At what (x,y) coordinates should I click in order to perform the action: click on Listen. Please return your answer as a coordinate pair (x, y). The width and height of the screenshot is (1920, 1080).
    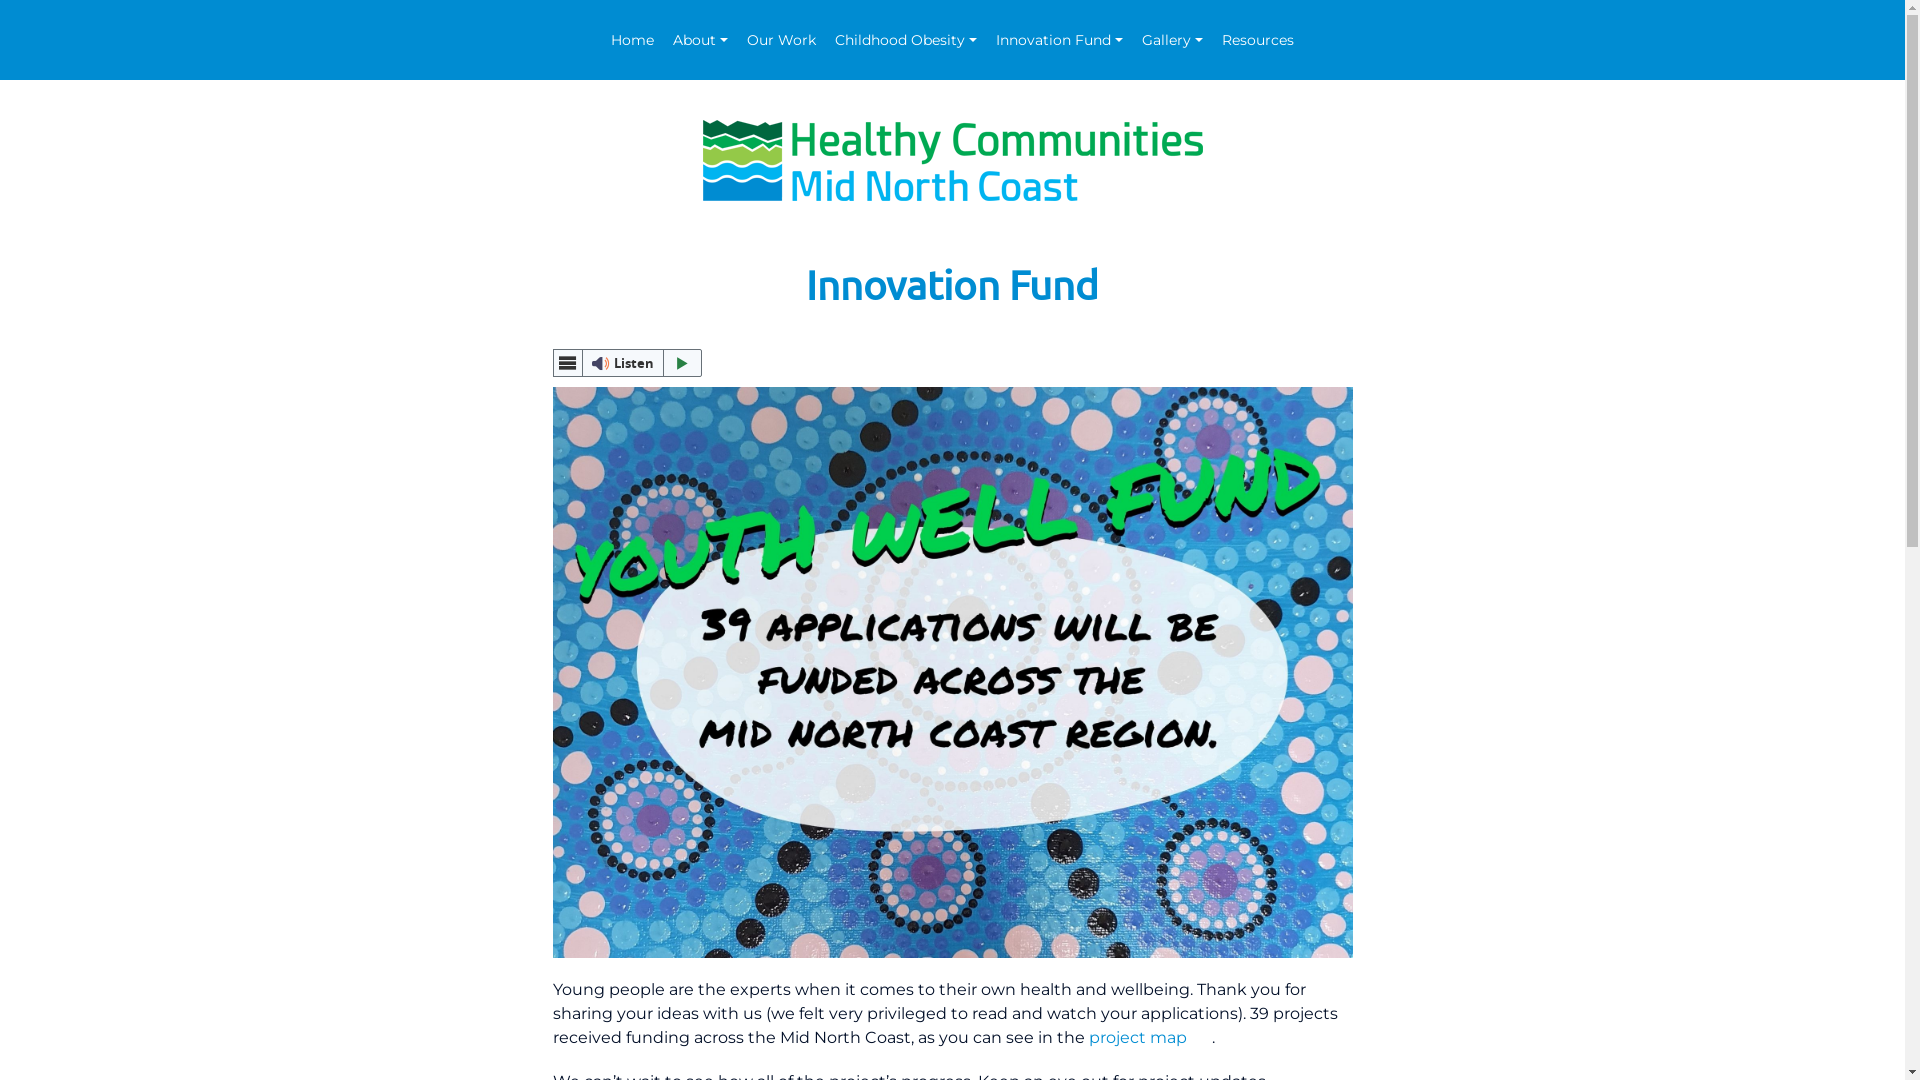
    Looking at the image, I should click on (627, 363).